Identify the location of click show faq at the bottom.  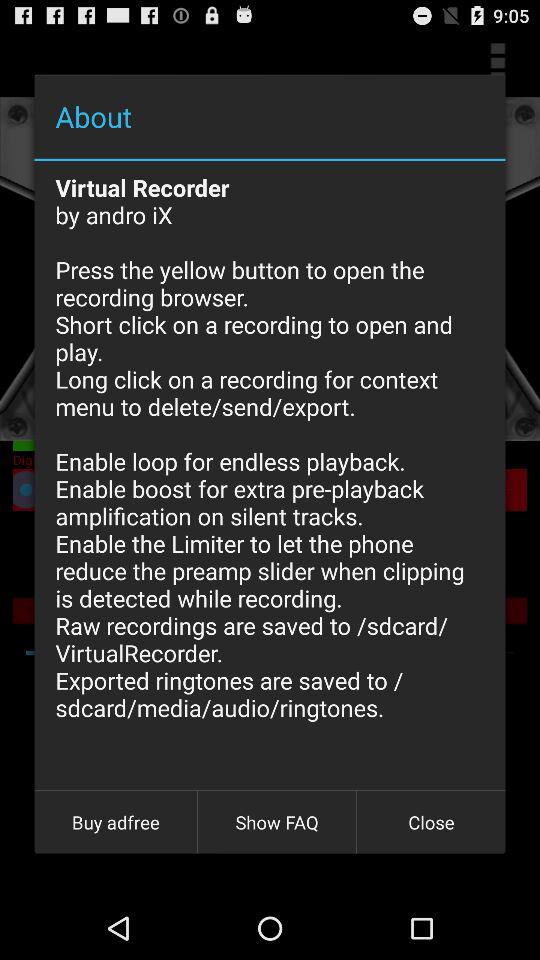
(277, 822).